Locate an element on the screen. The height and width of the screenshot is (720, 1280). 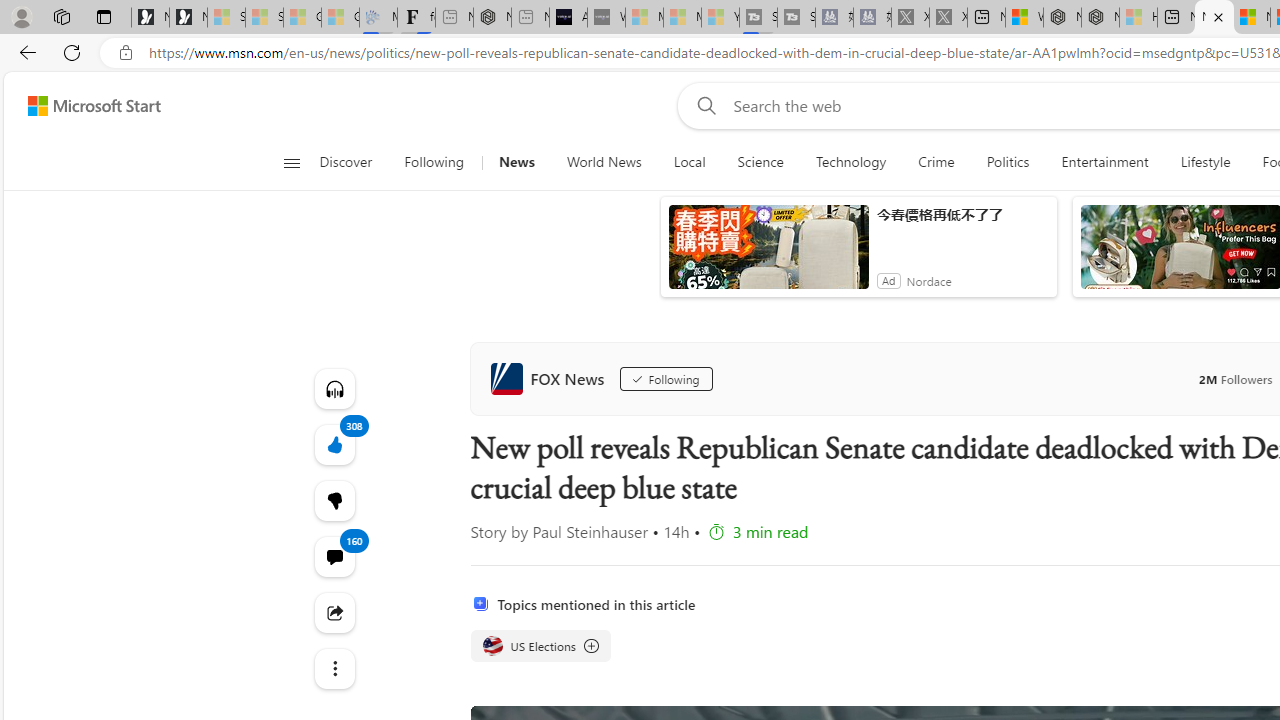
Open navigation menu is located at coordinates (292, 162).